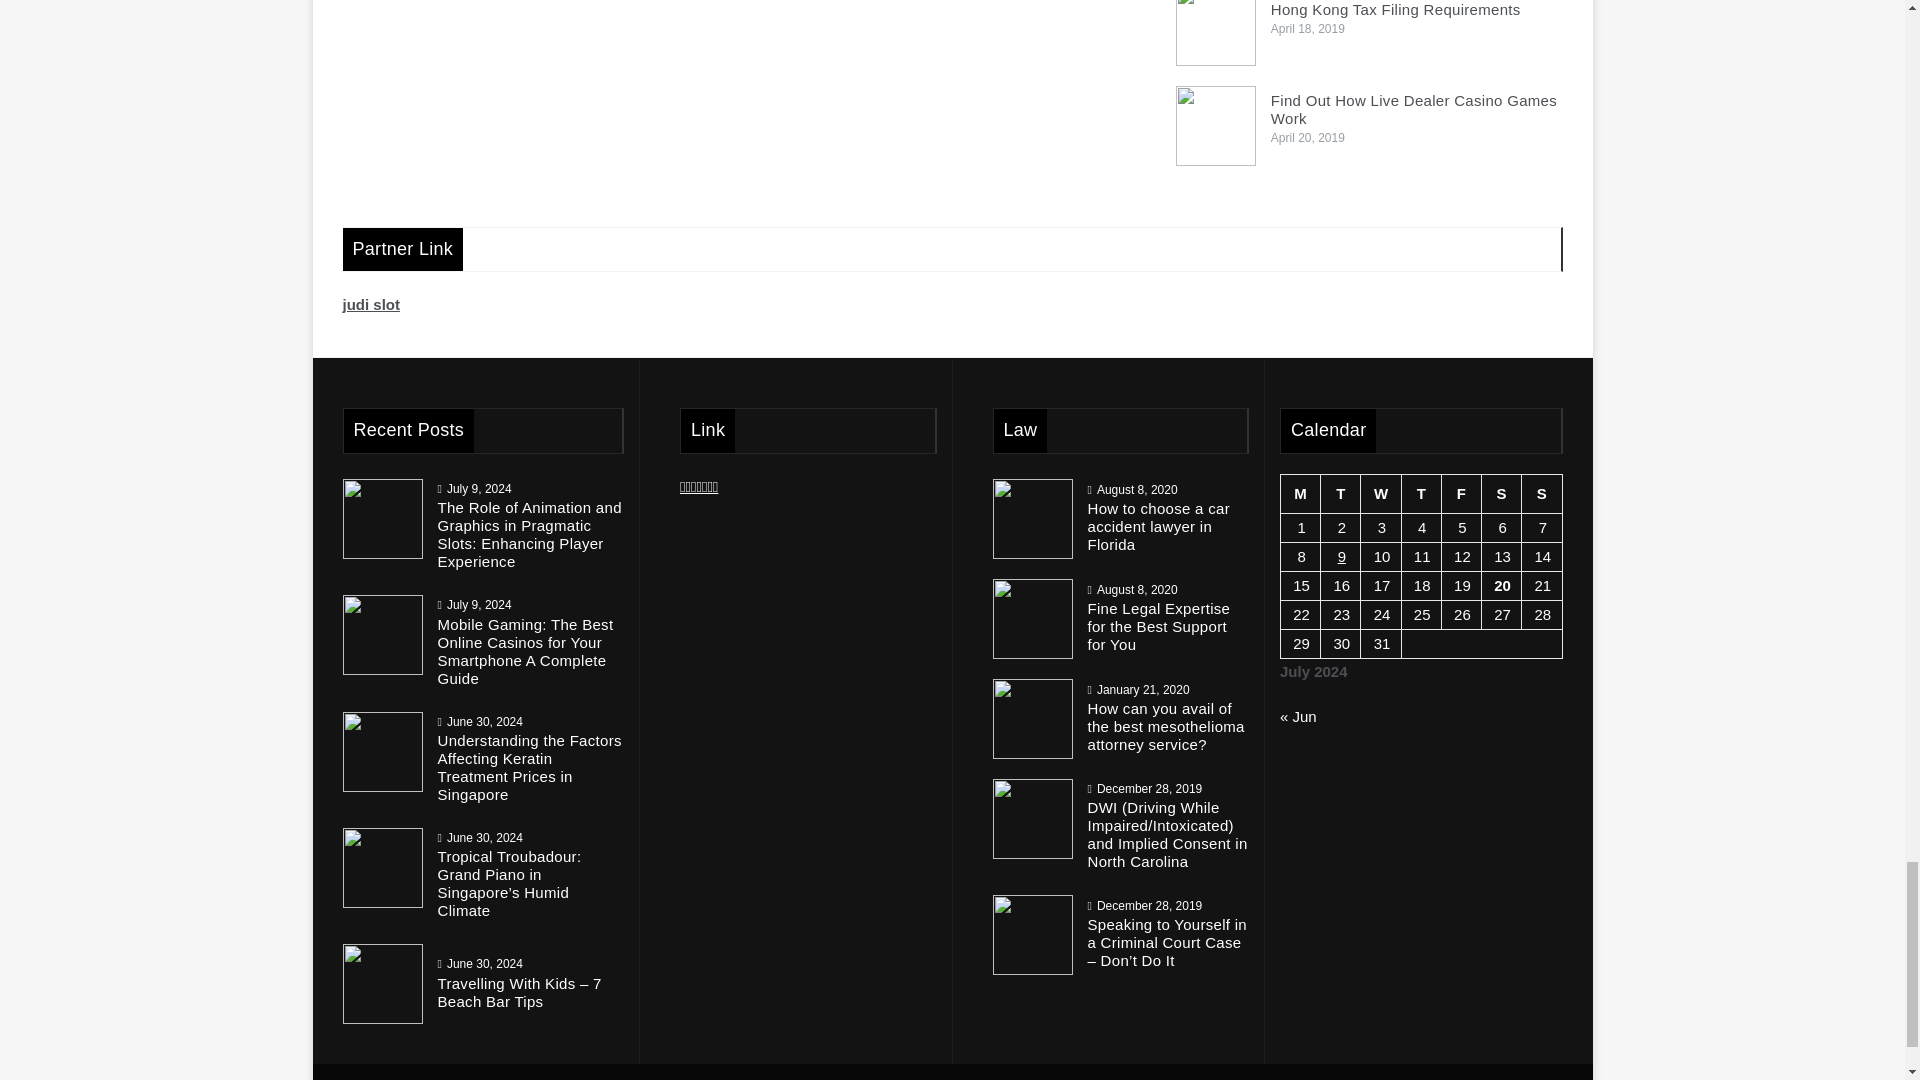  Describe the element at coordinates (1421, 494) in the screenshot. I see `Thursday` at that location.